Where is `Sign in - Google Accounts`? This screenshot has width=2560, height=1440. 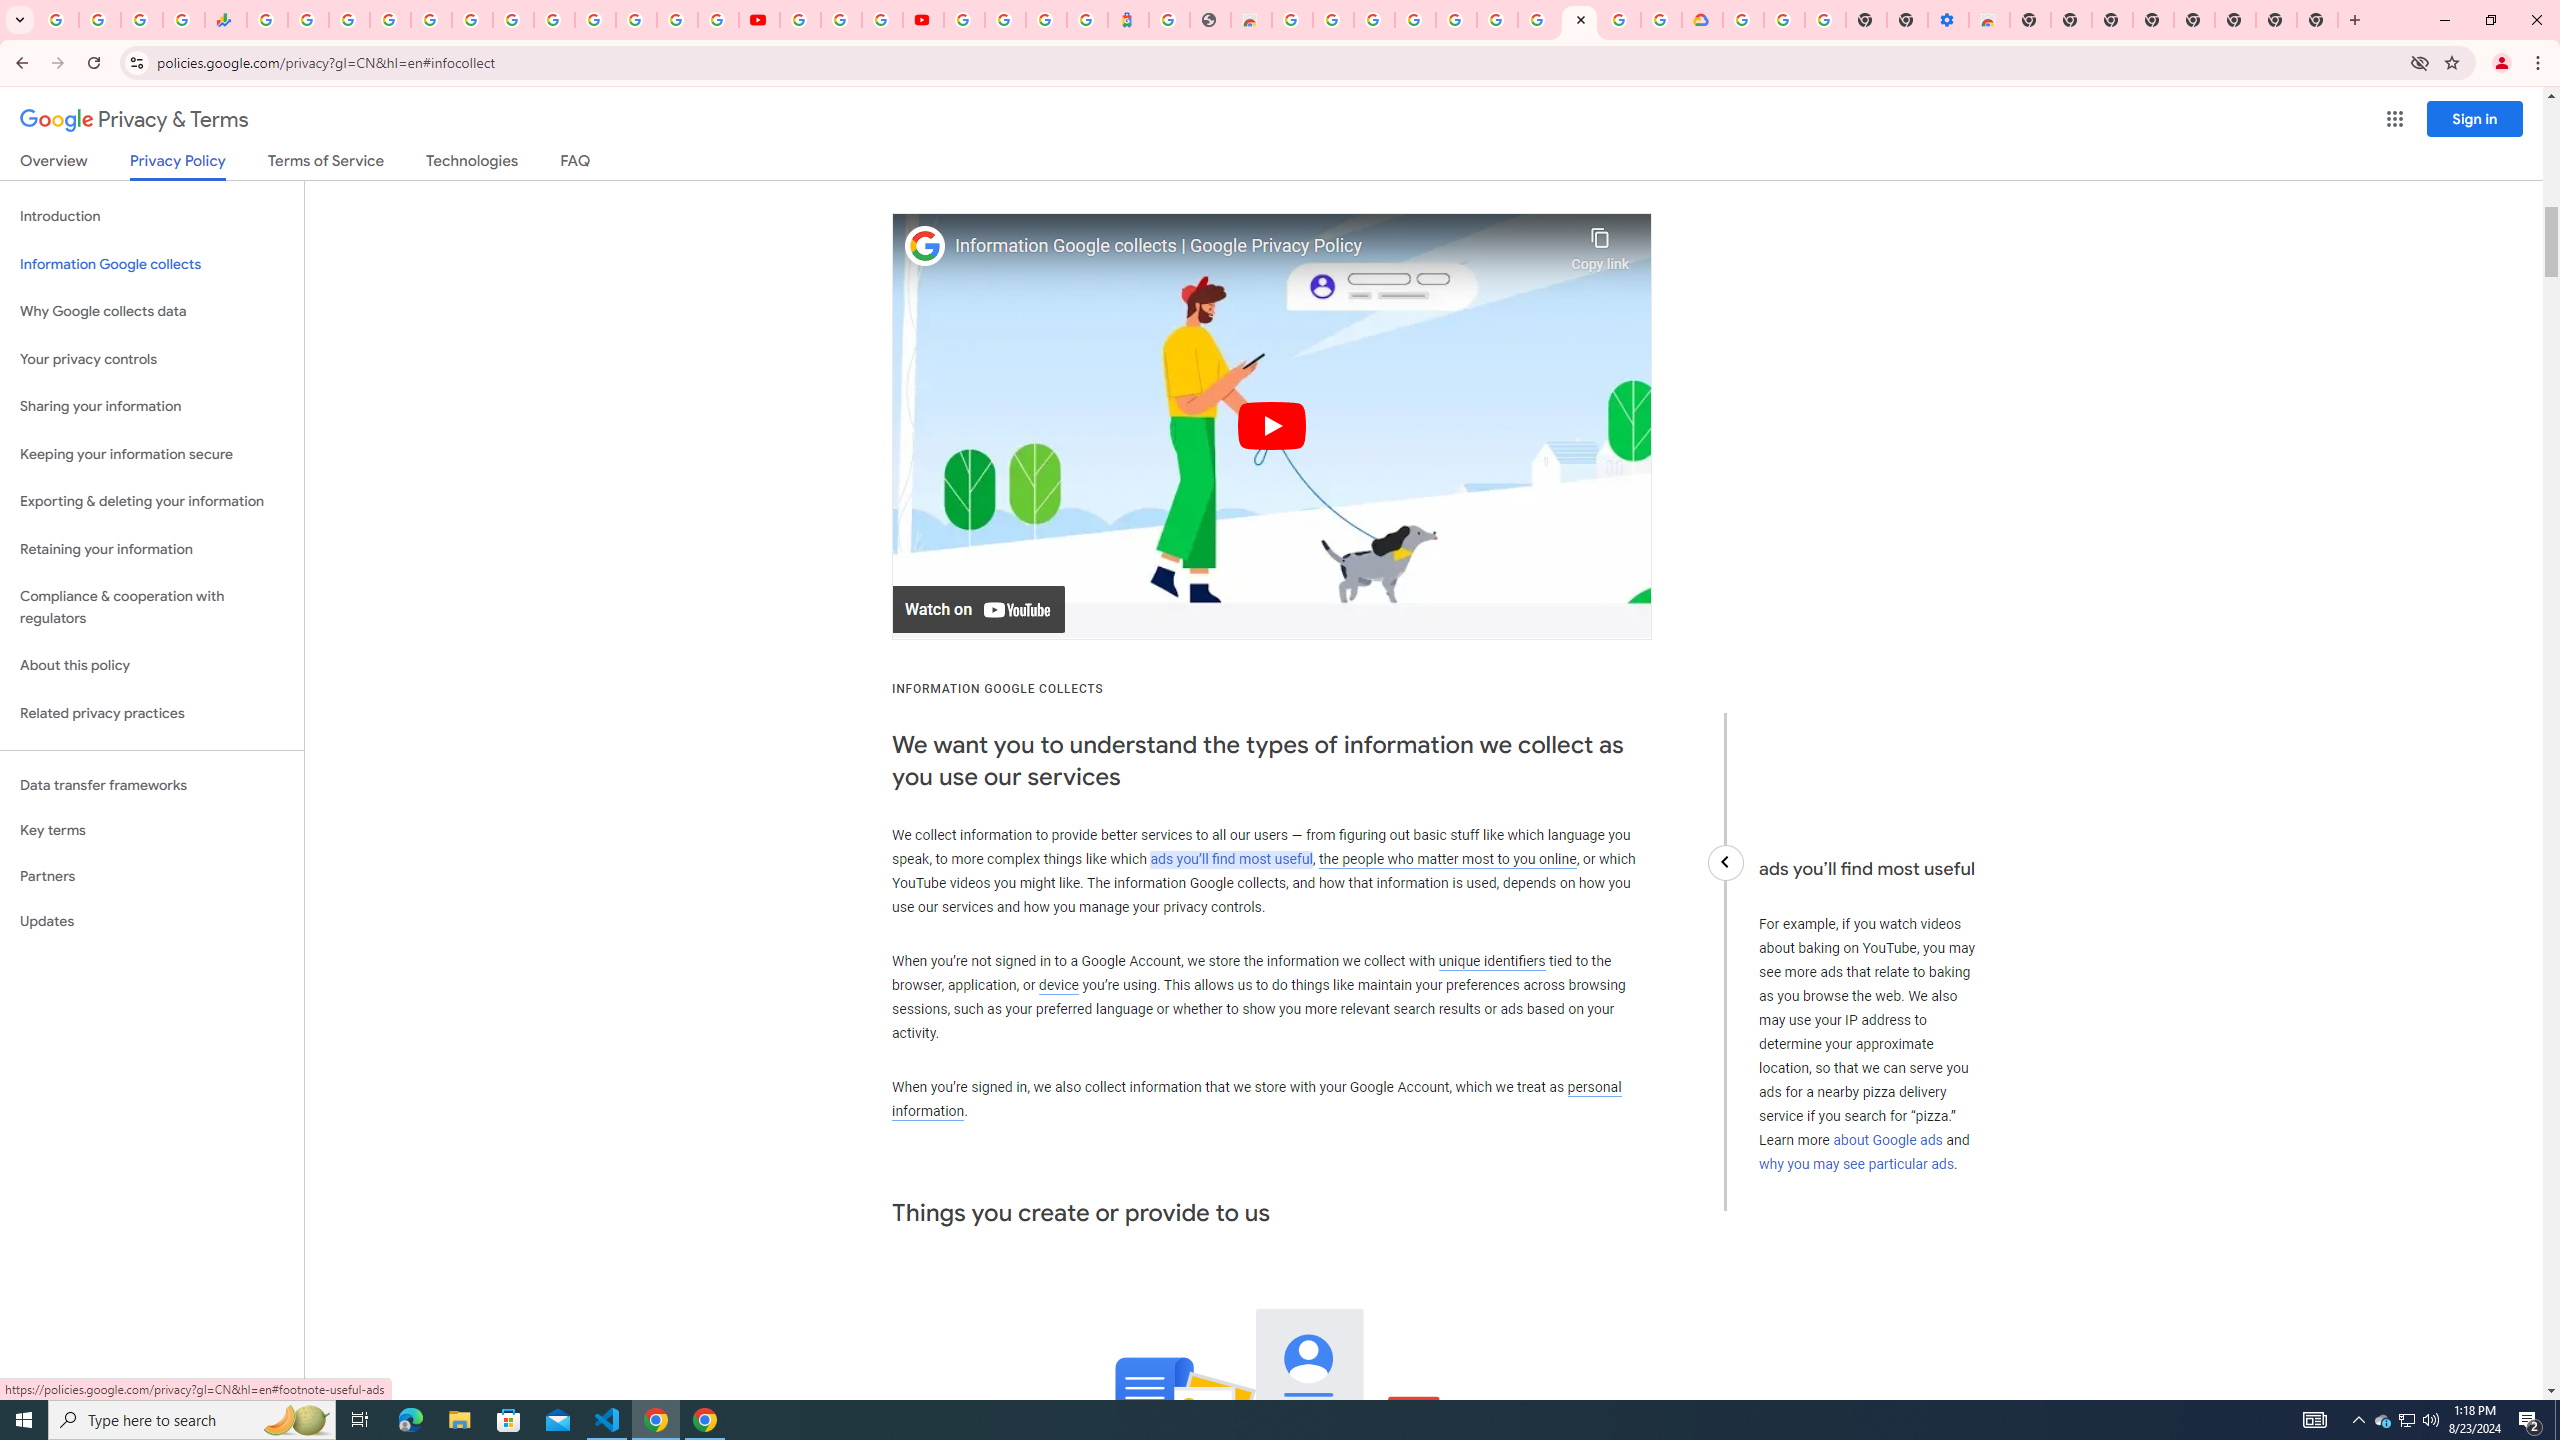 Sign in - Google Accounts is located at coordinates (1744, 20).